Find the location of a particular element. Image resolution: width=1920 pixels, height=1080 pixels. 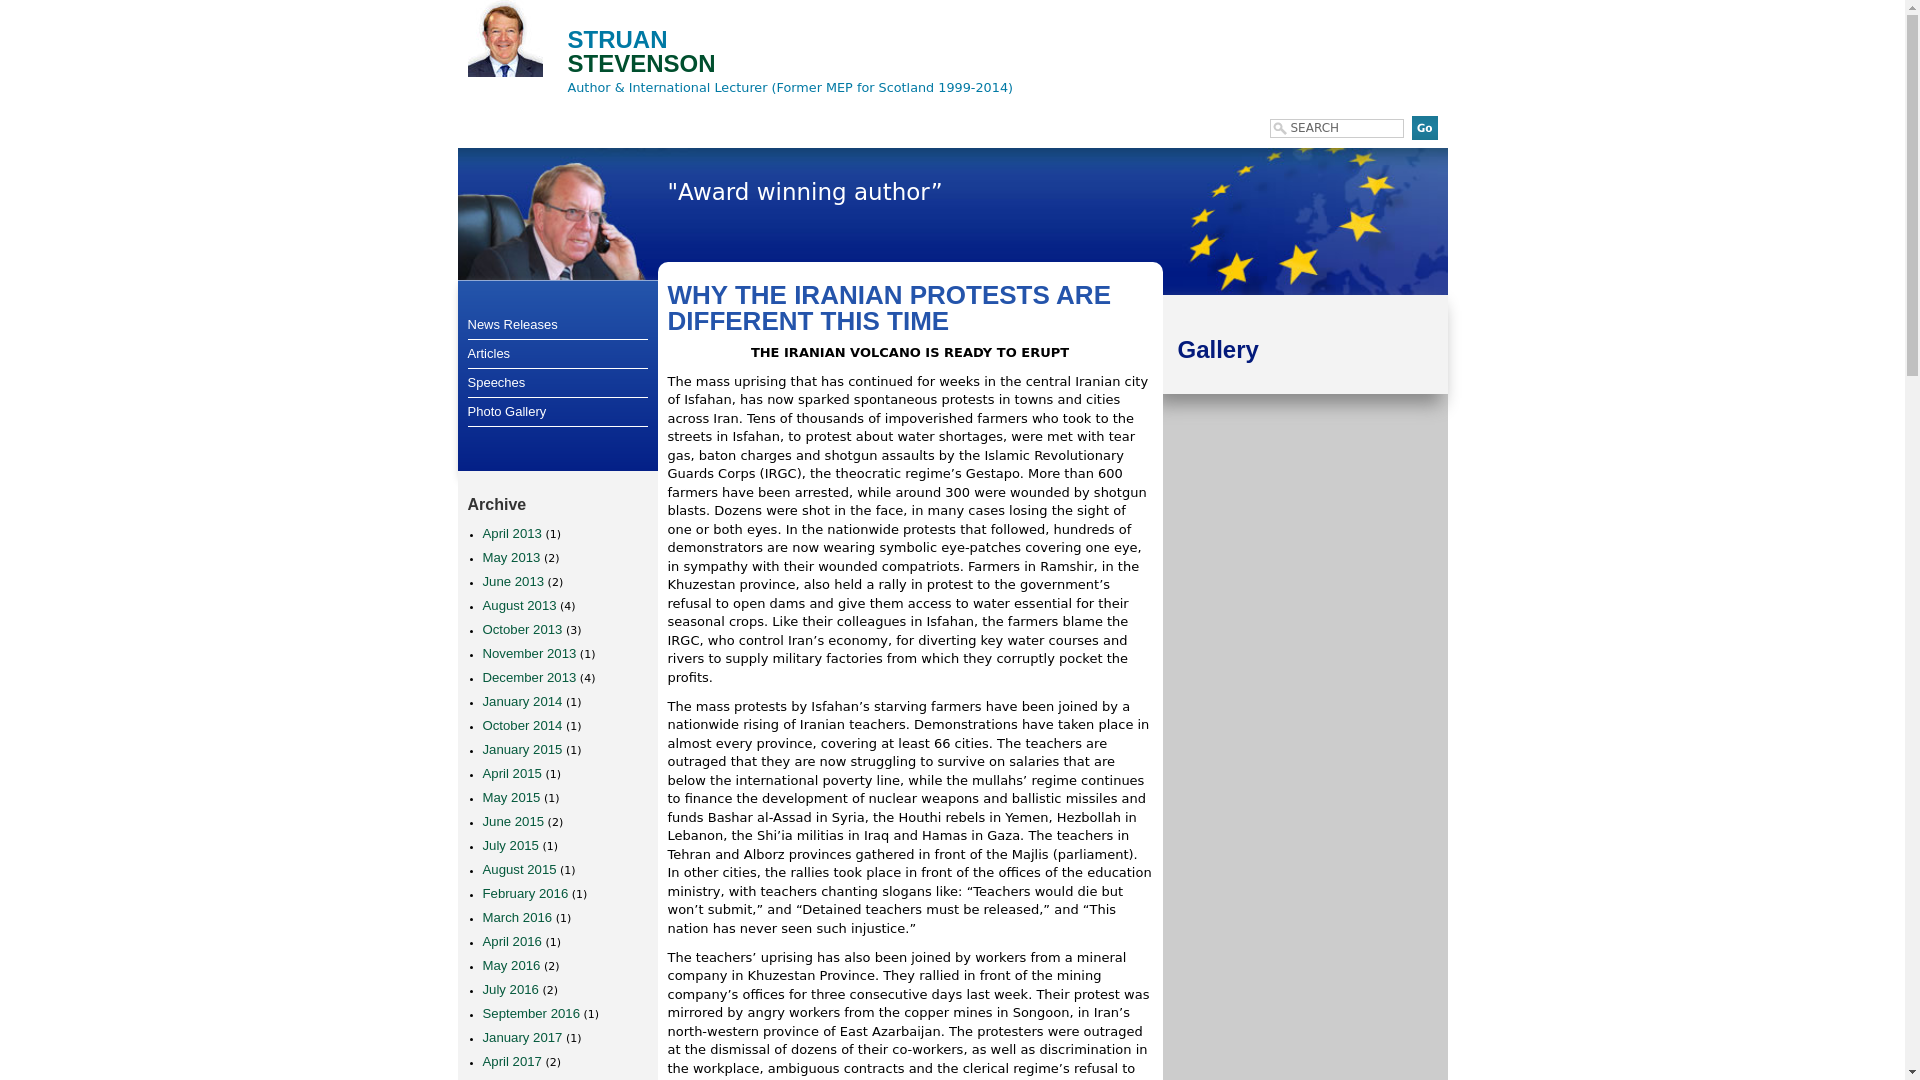

October 2014 is located at coordinates (522, 726).